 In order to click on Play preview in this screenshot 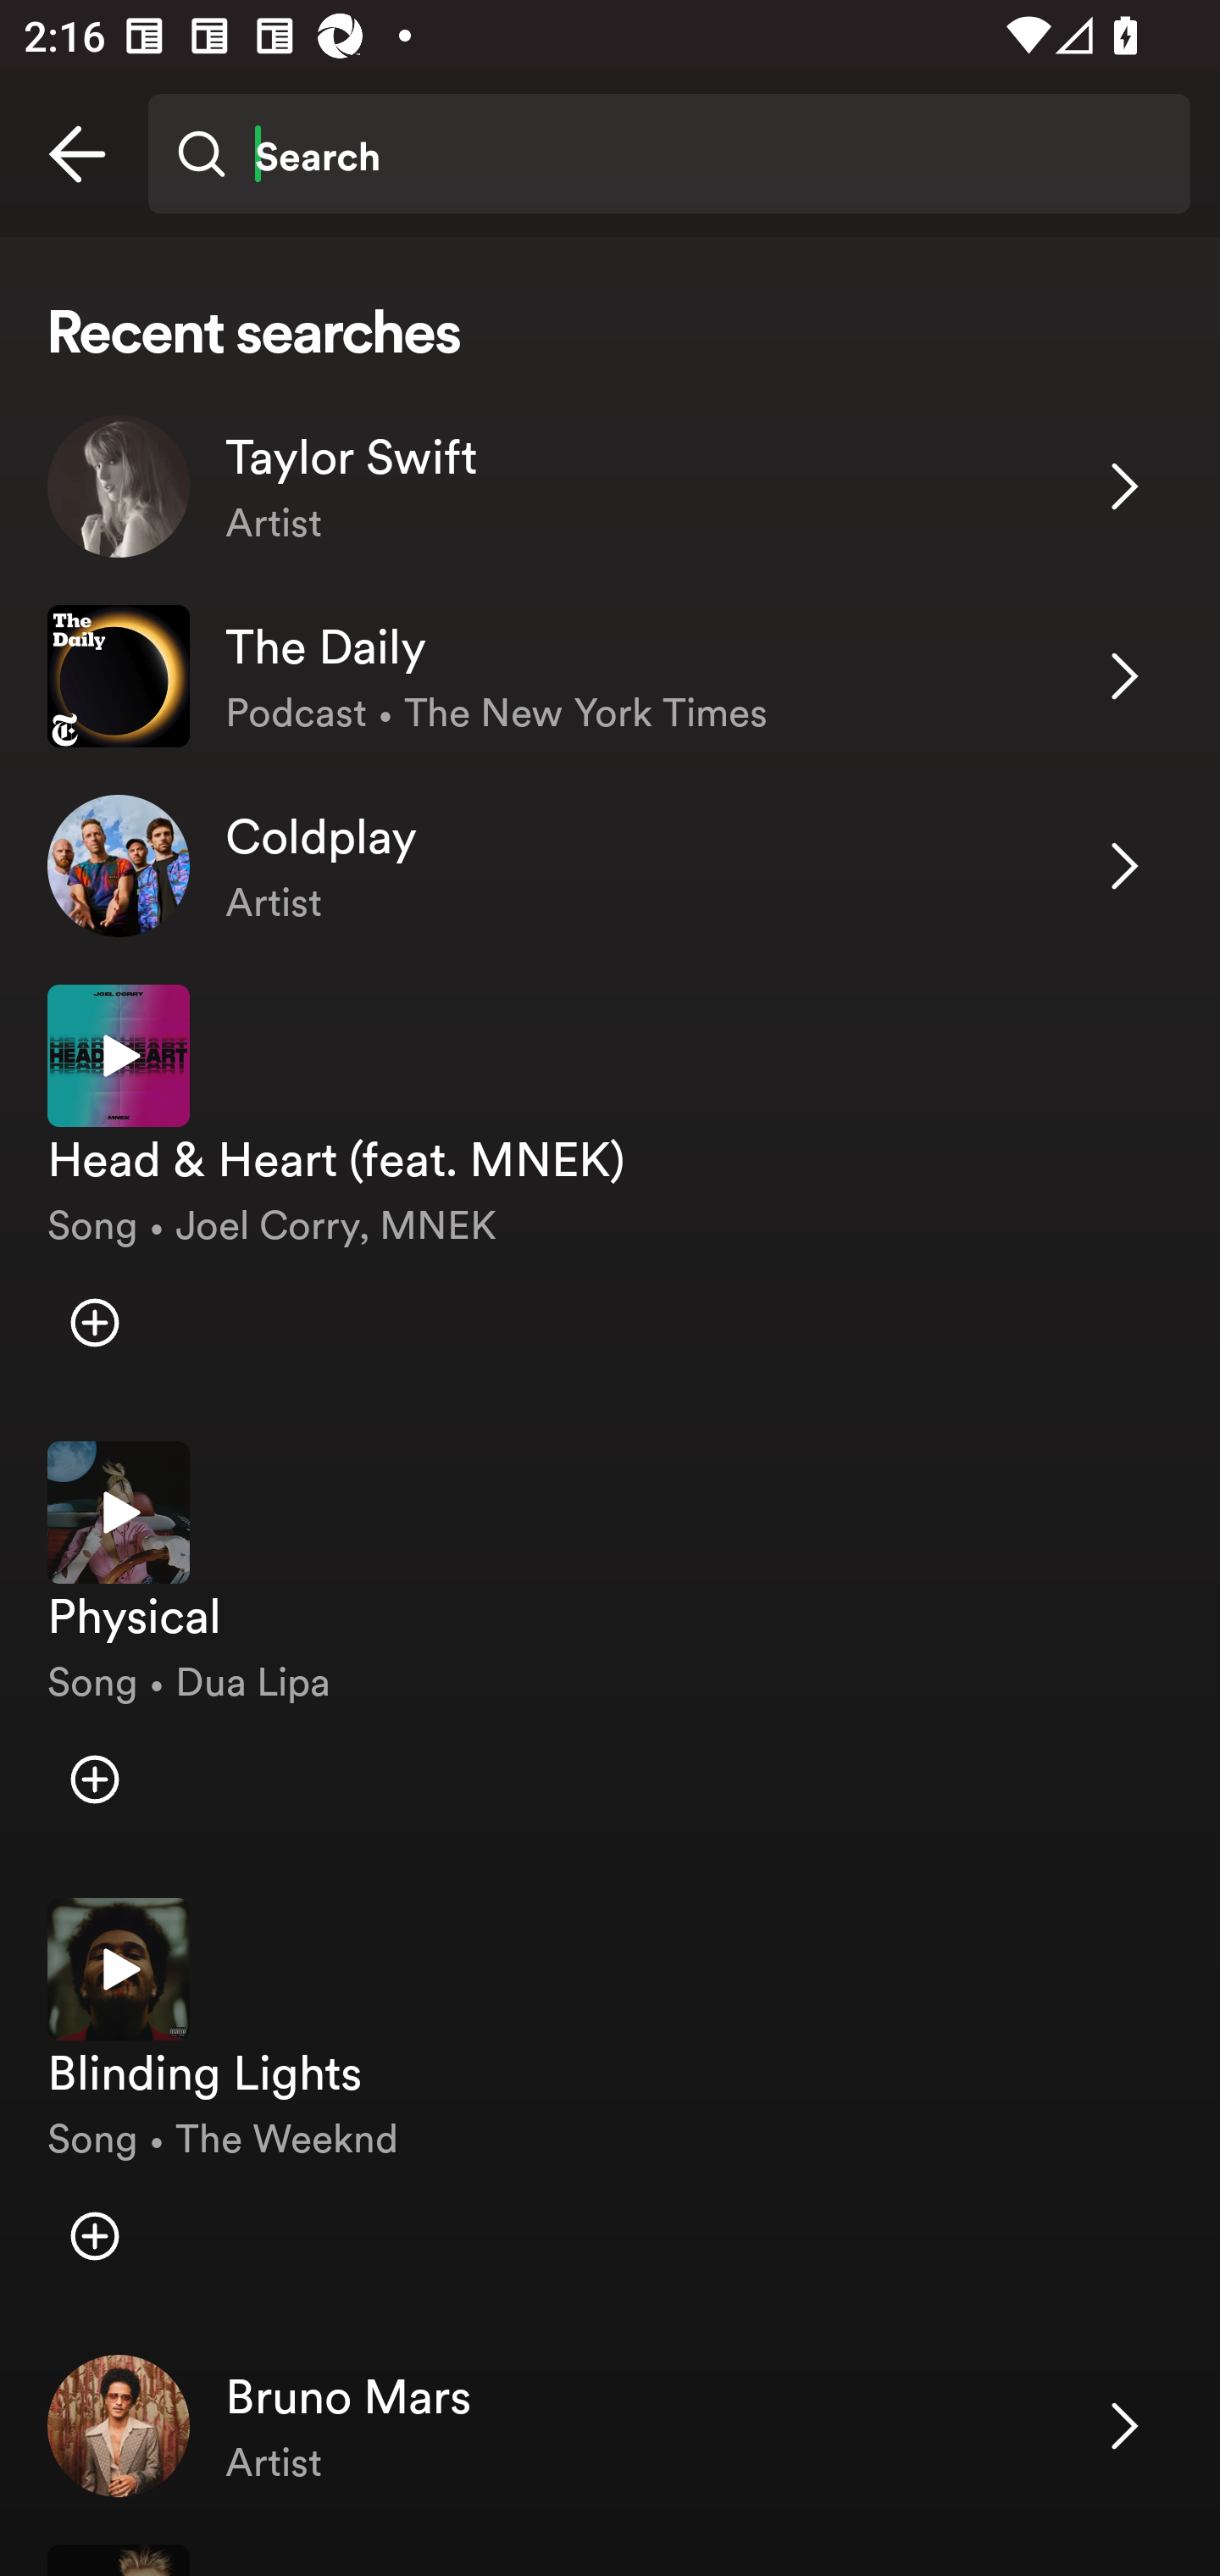, I will do `click(119, 1056)`.